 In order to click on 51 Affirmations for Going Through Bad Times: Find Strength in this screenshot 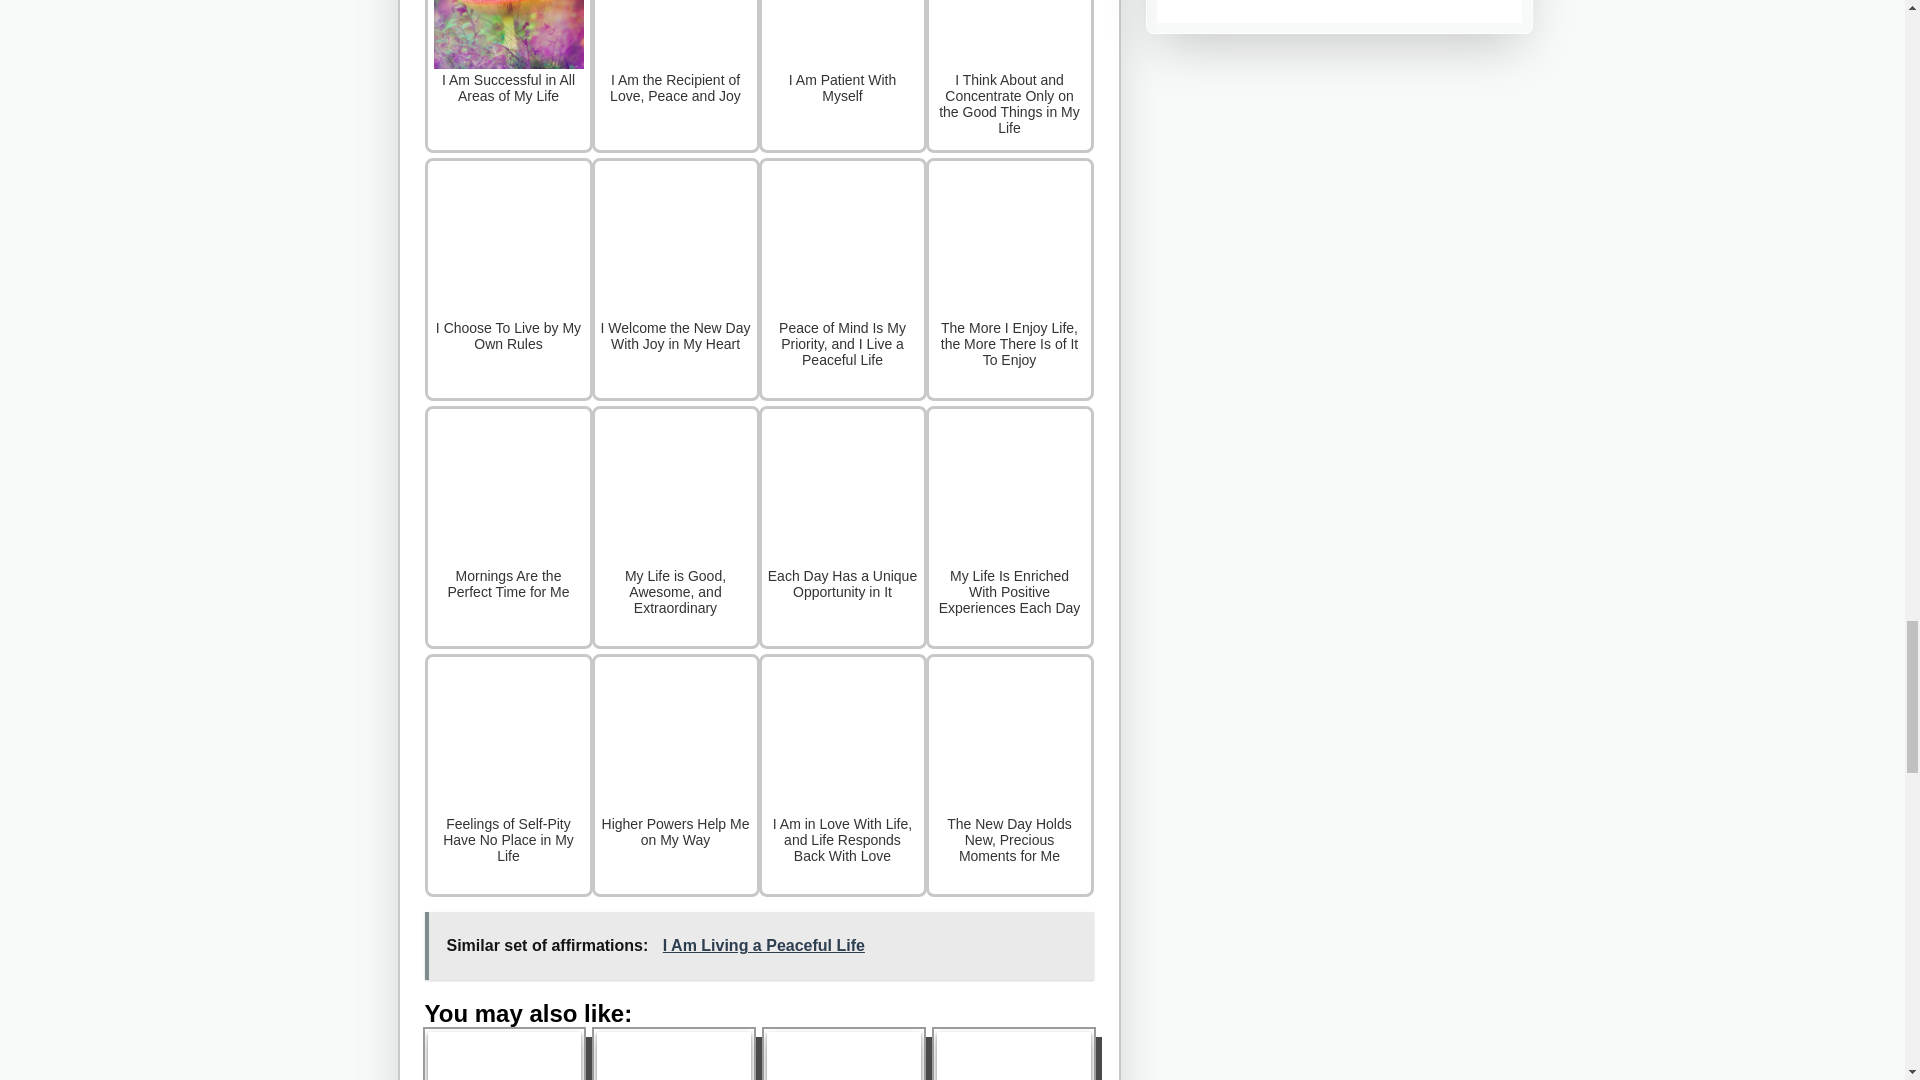, I will do `click(1013, 1056)`.